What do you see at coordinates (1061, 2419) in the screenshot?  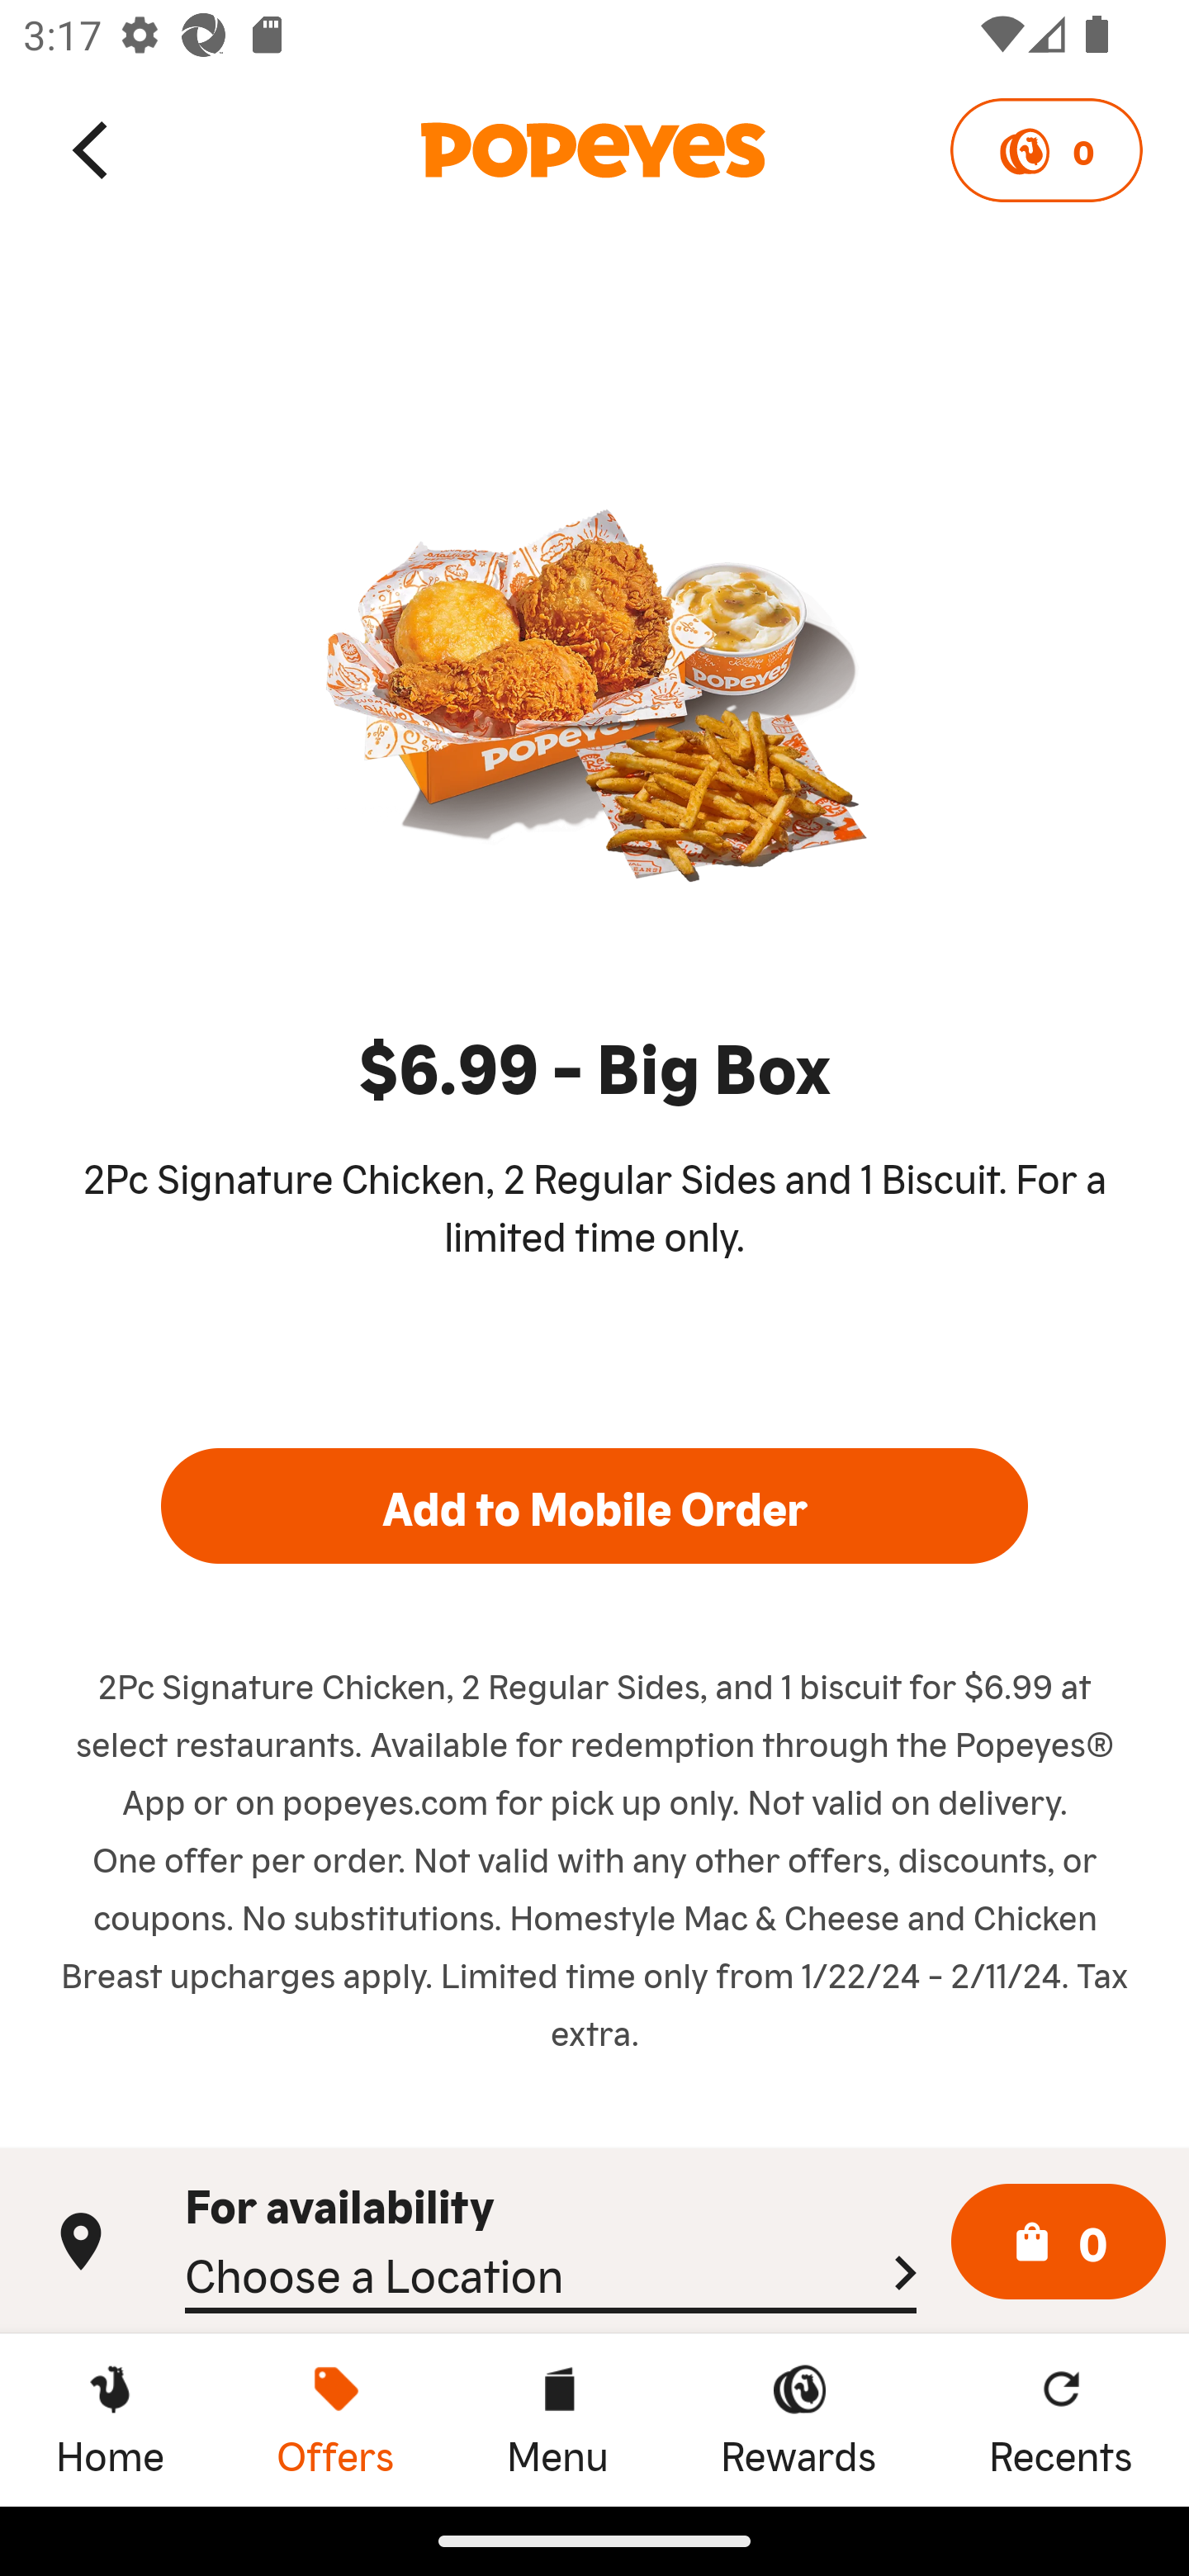 I see `Recents Recents Recents` at bounding box center [1061, 2419].